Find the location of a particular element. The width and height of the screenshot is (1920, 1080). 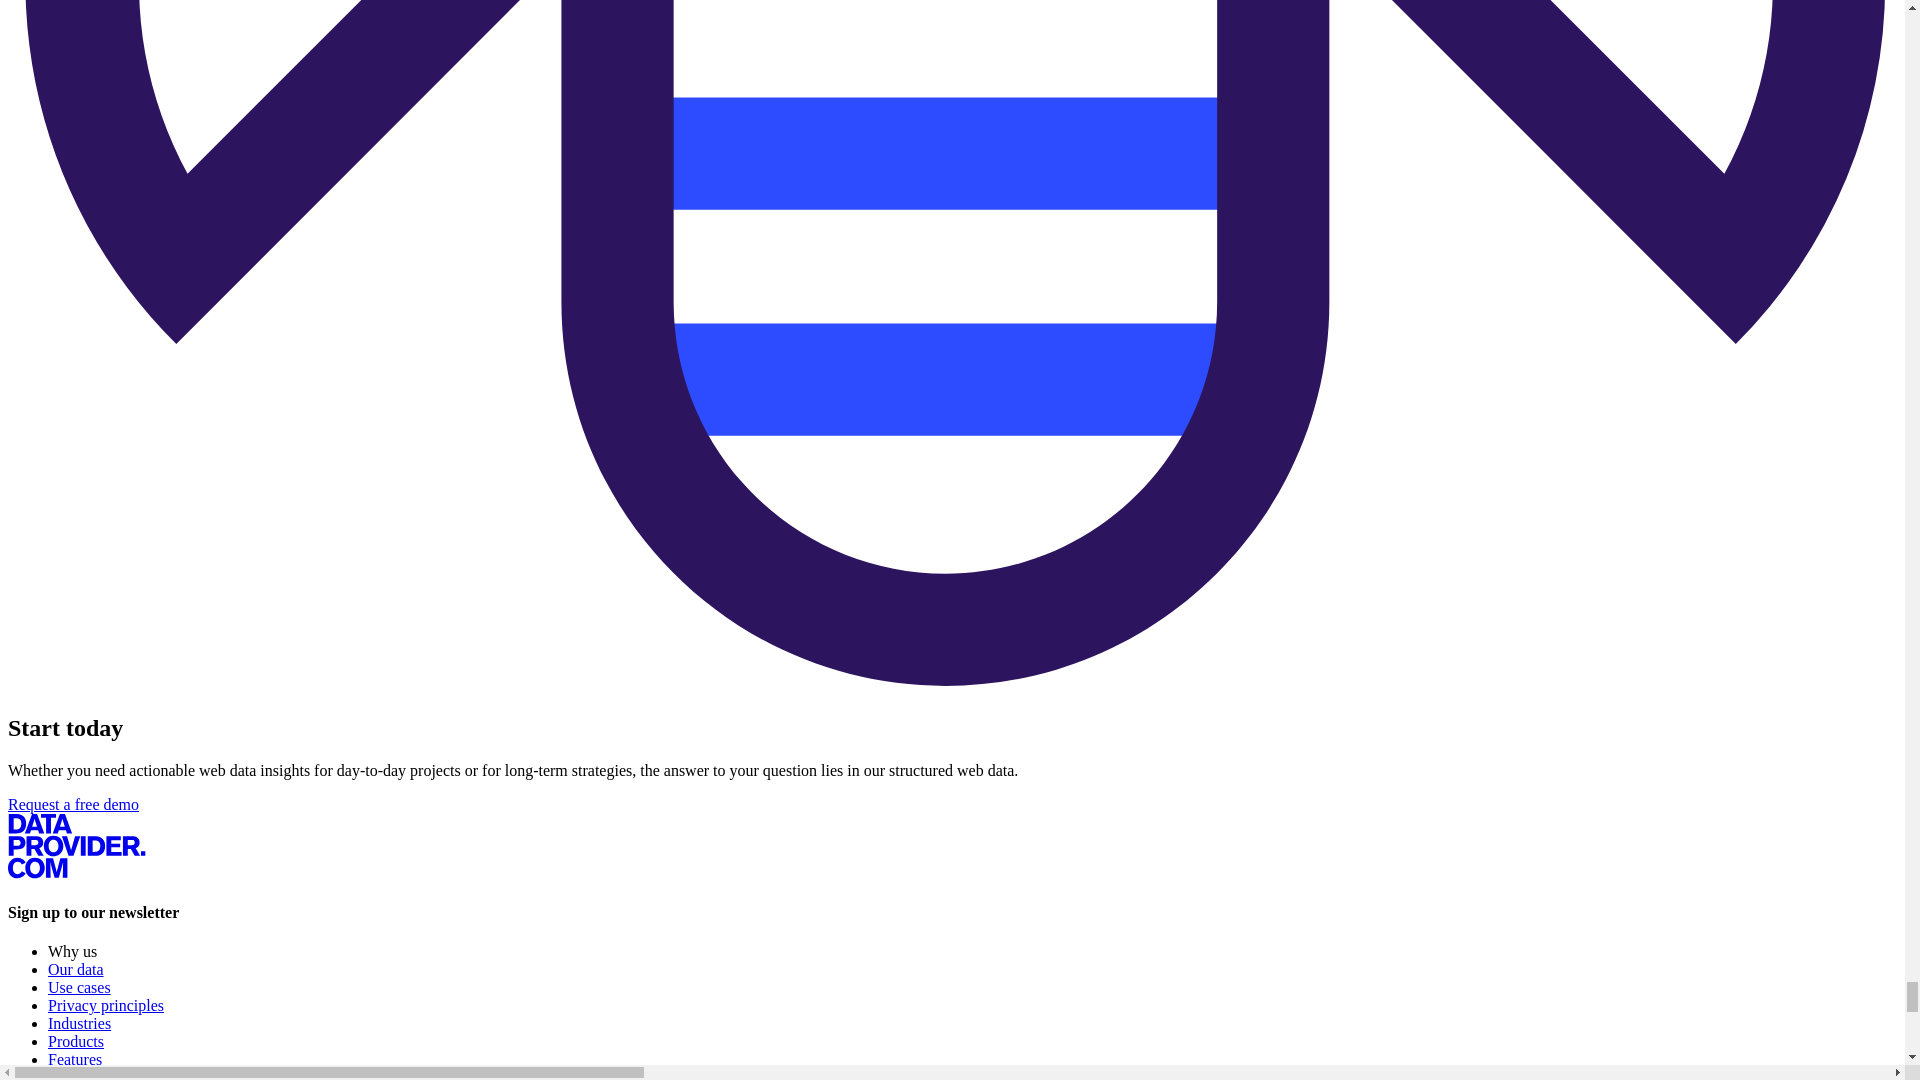

Home is located at coordinates (76, 874).